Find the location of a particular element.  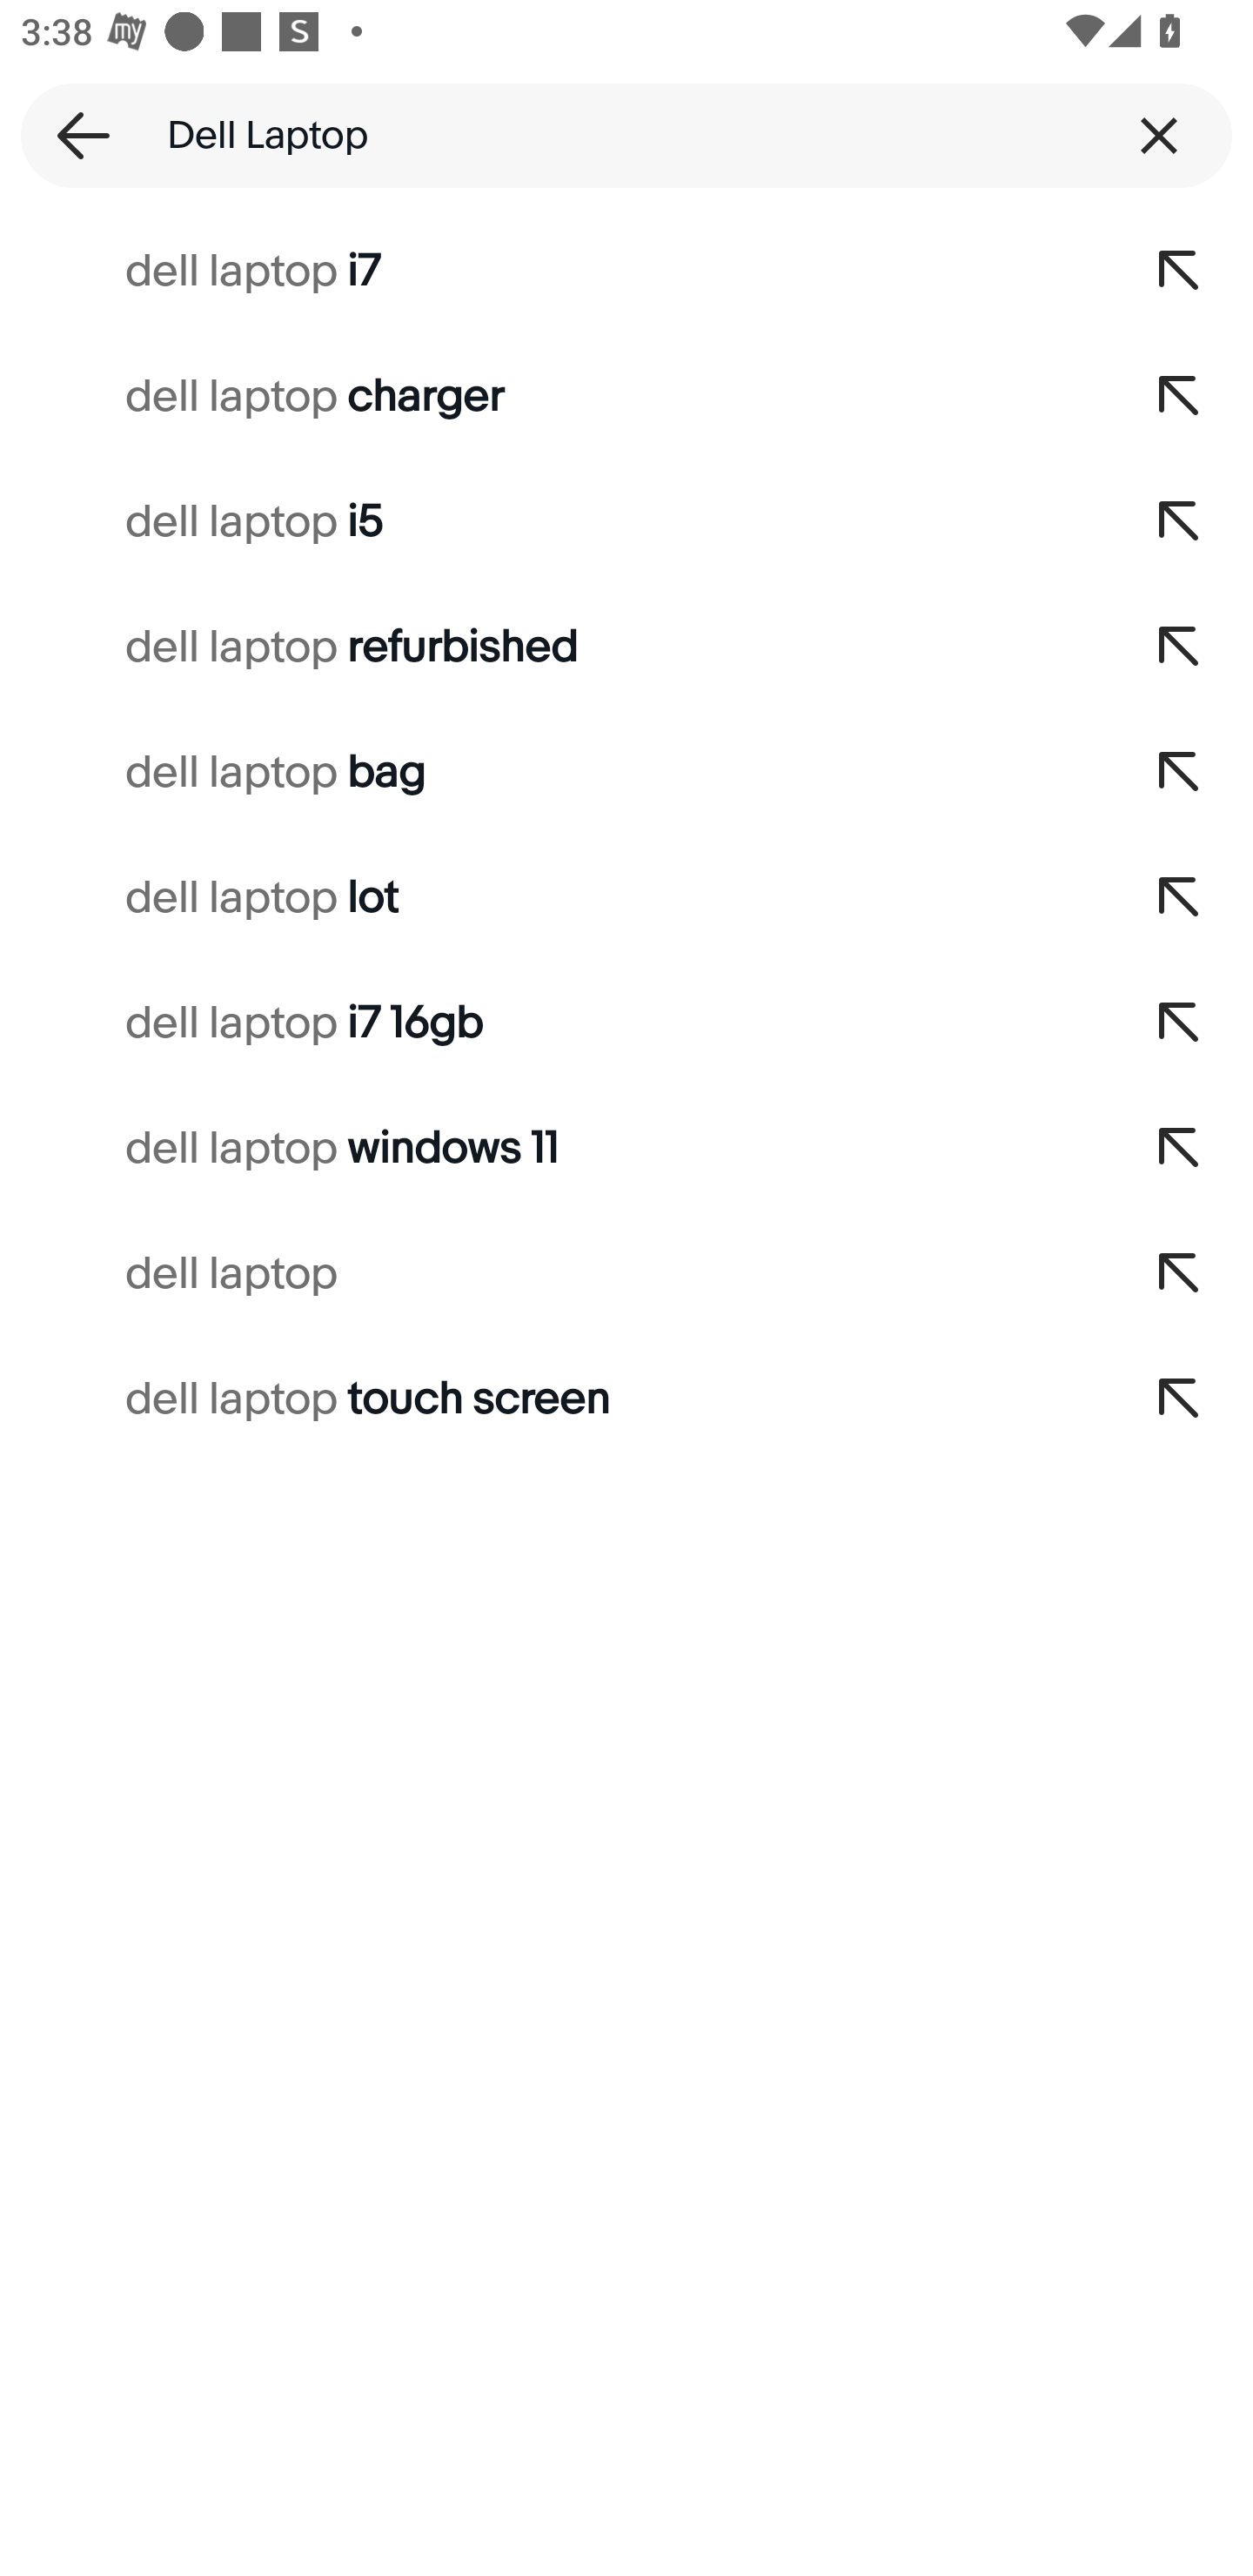

dell laptop i7 16gb is located at coordinates (553, 1023).